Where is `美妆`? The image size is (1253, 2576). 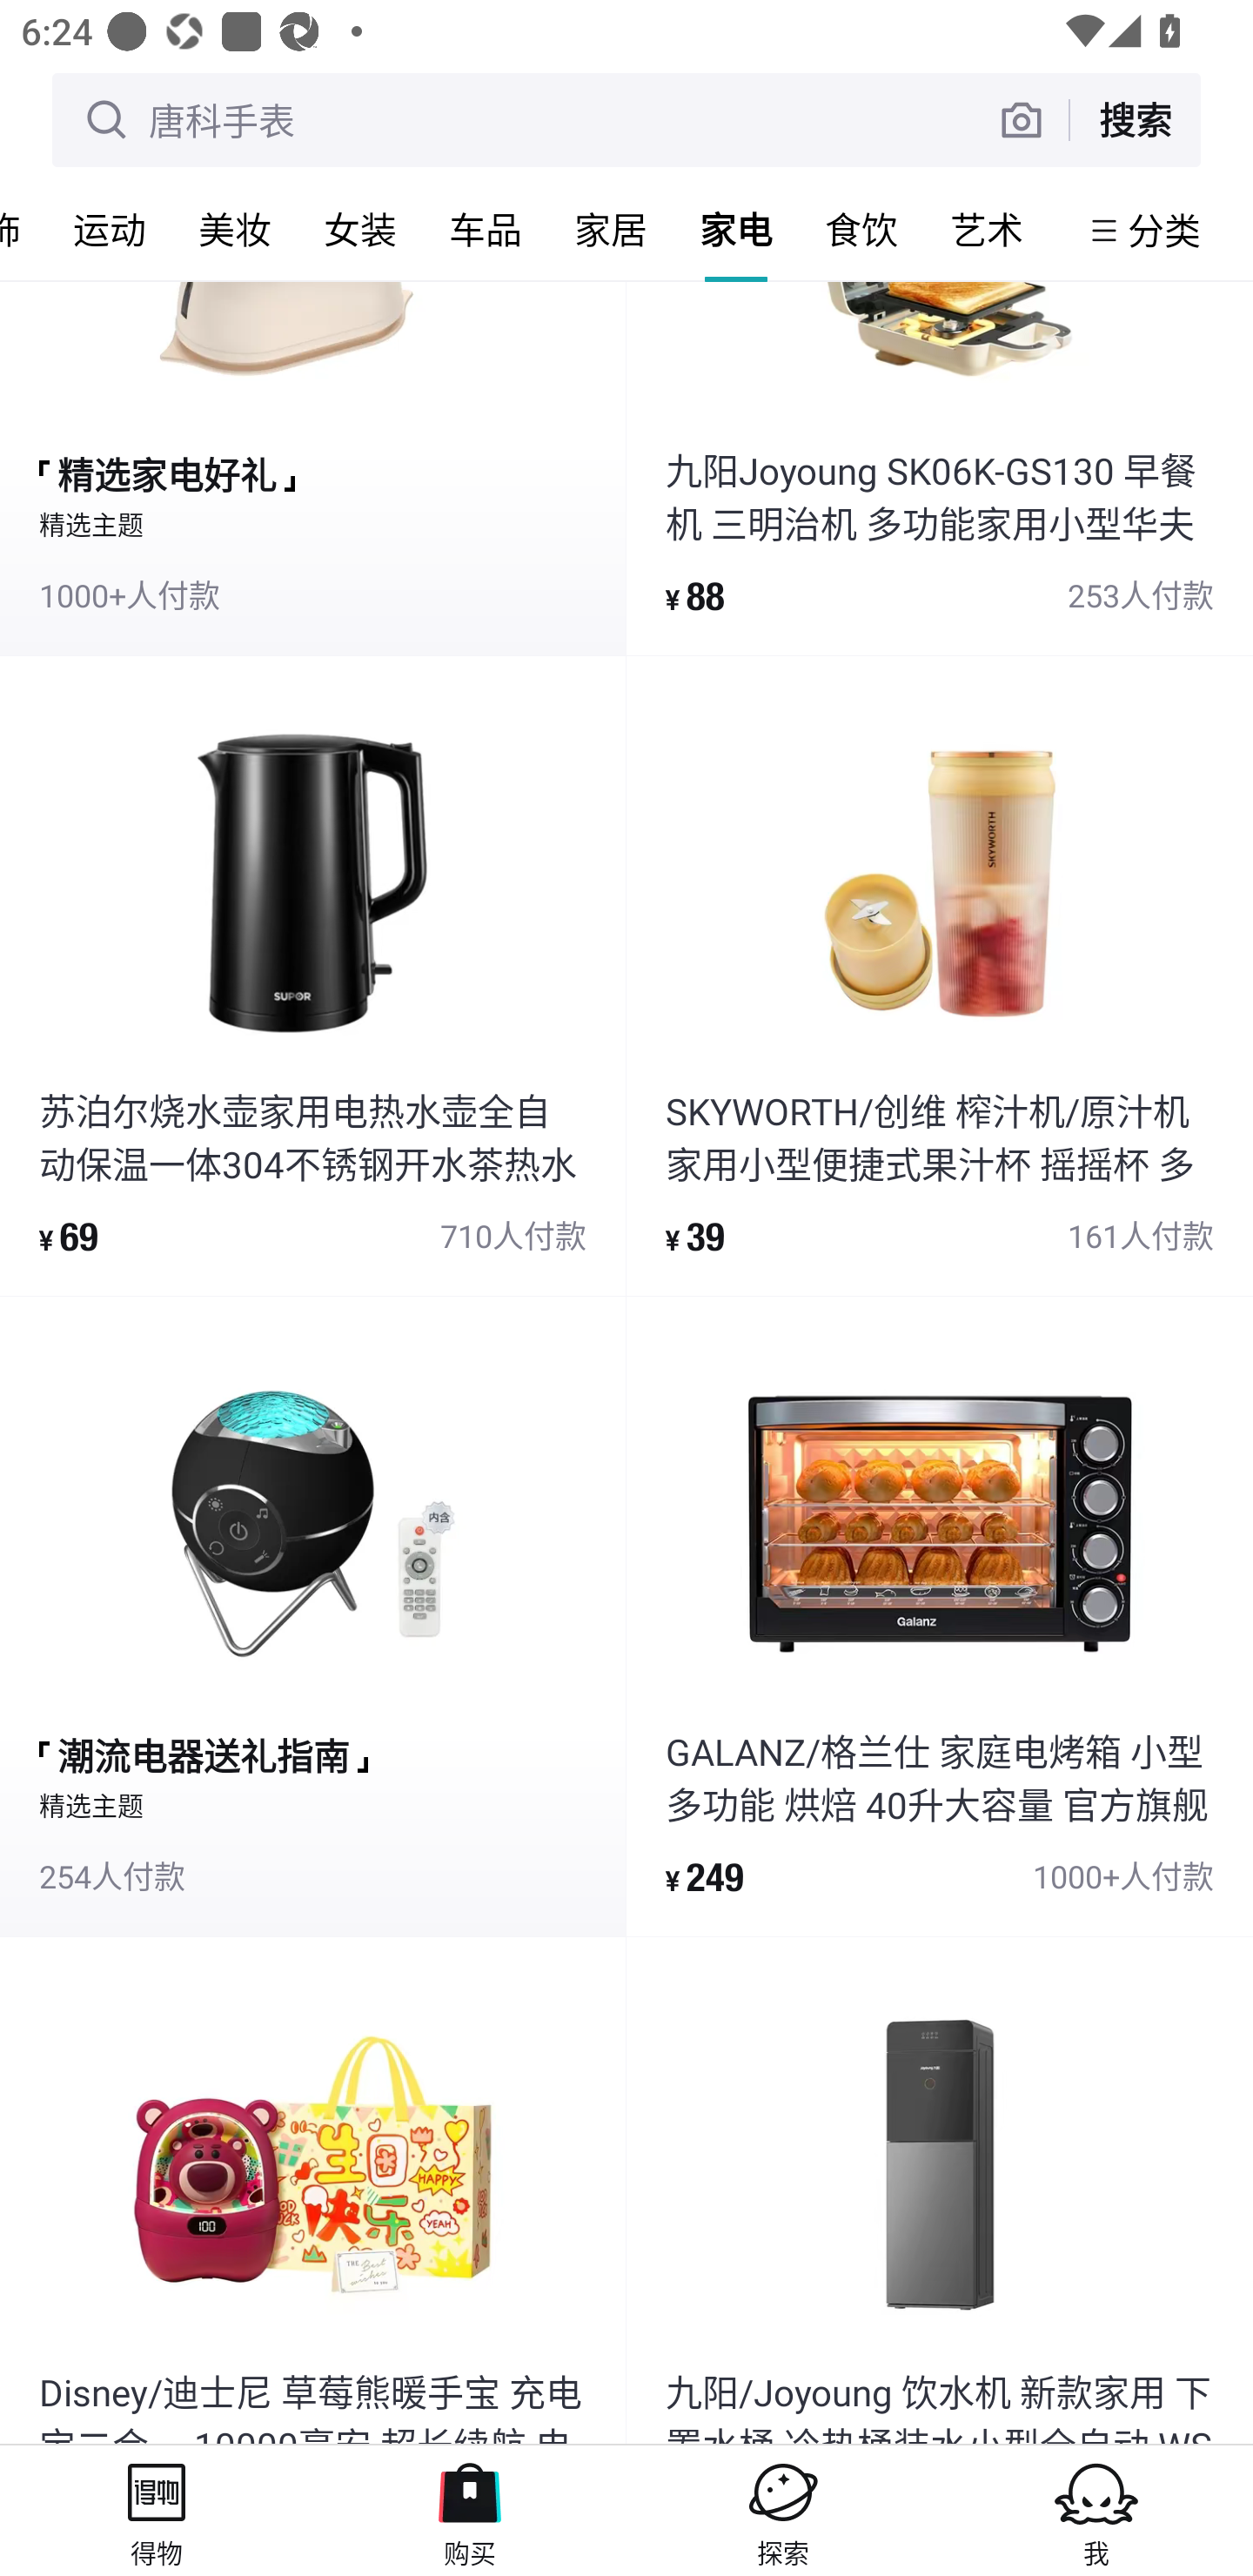
美妆 is located at coordinates (235, 229).